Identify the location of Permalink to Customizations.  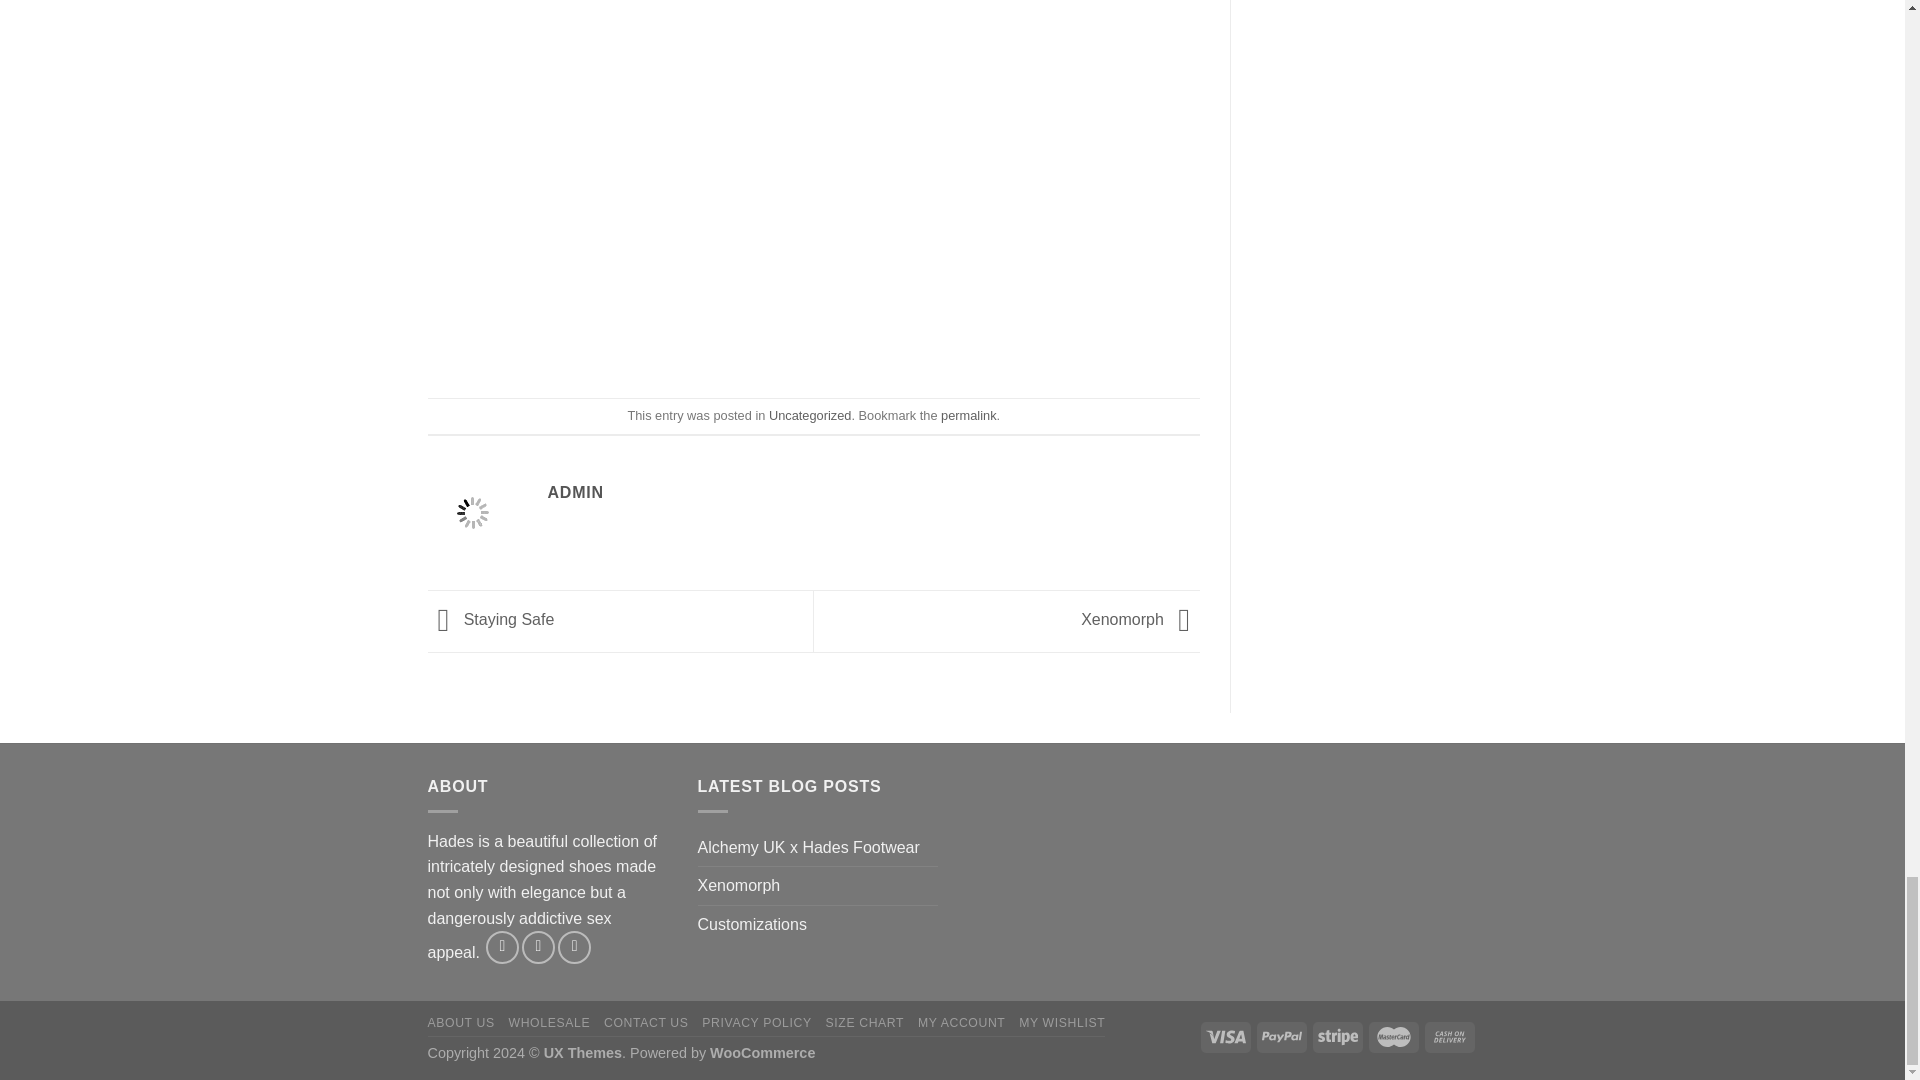
(968, 416).